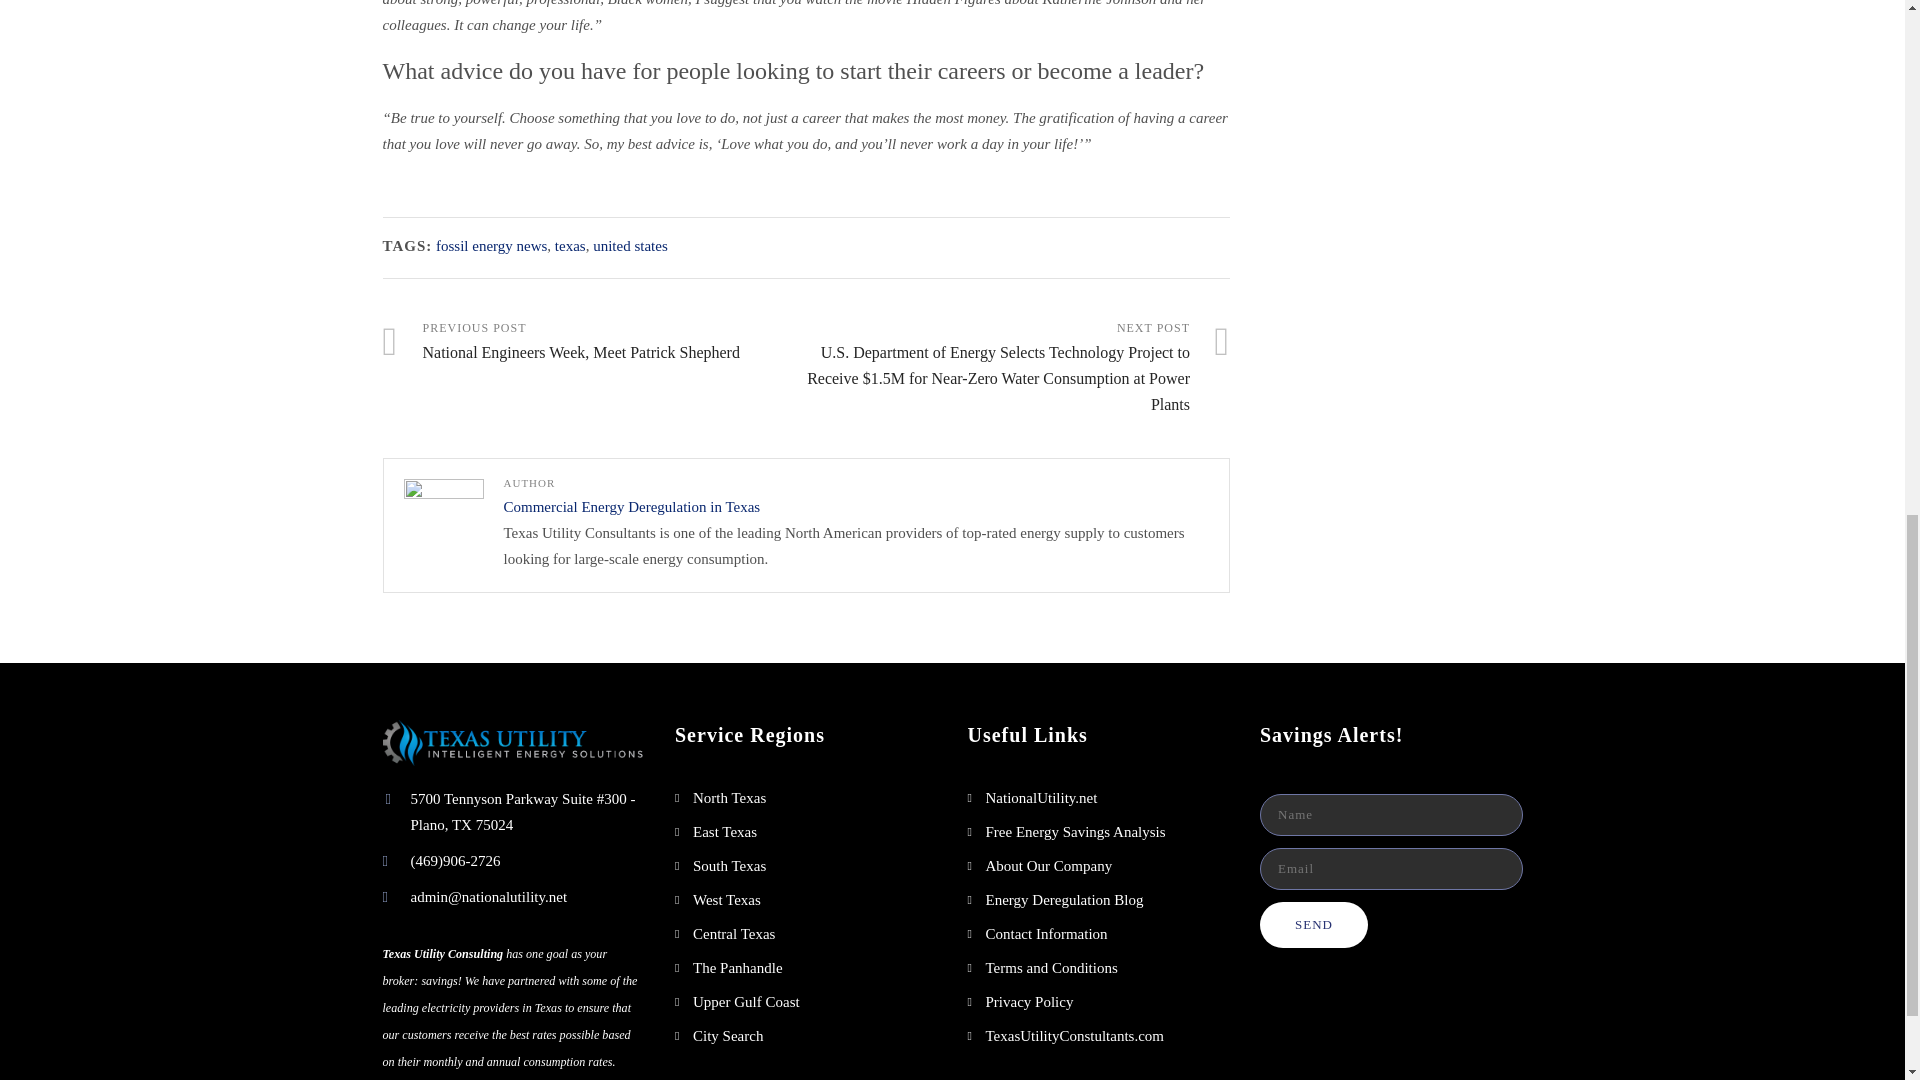  Describe the element at coordinates (728, 1036) in the screenshot. I see `The Panhandle` at that location.